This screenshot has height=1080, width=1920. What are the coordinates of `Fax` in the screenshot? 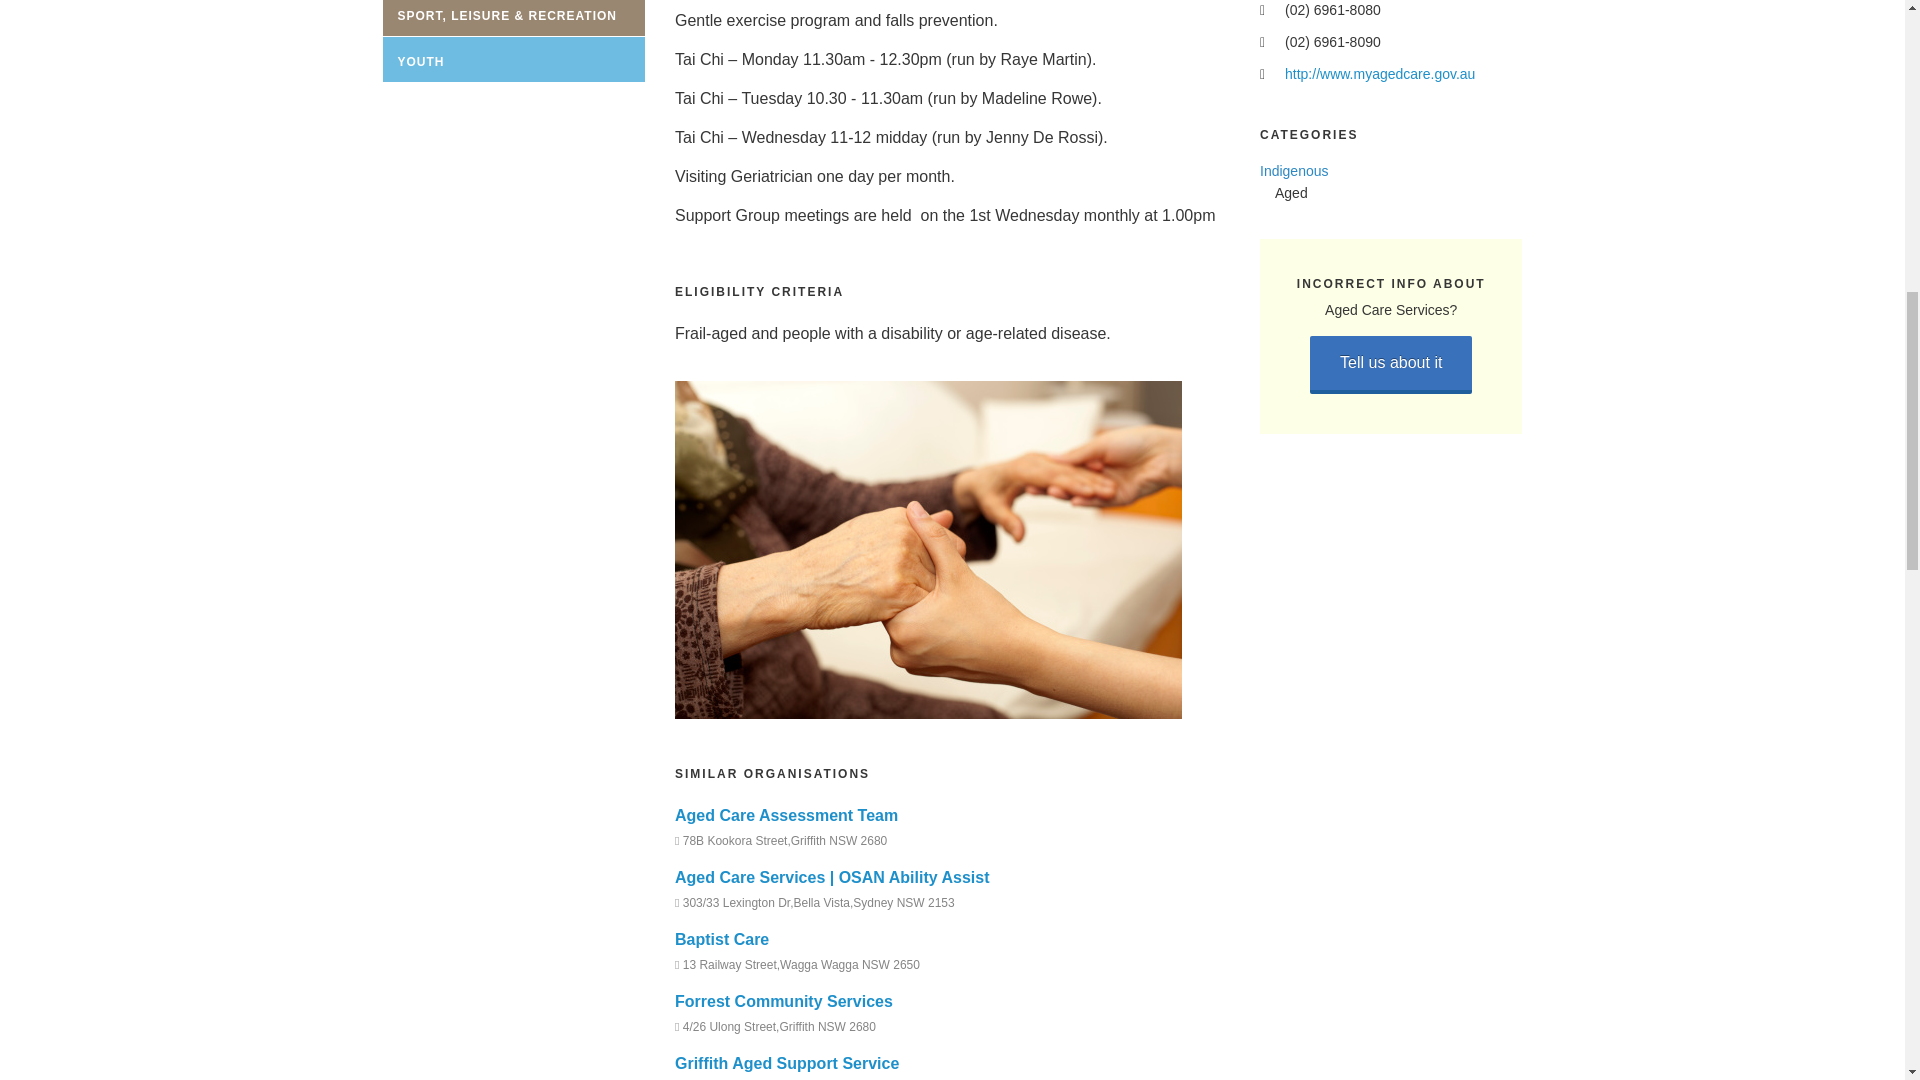 It's located at (1266, 42).